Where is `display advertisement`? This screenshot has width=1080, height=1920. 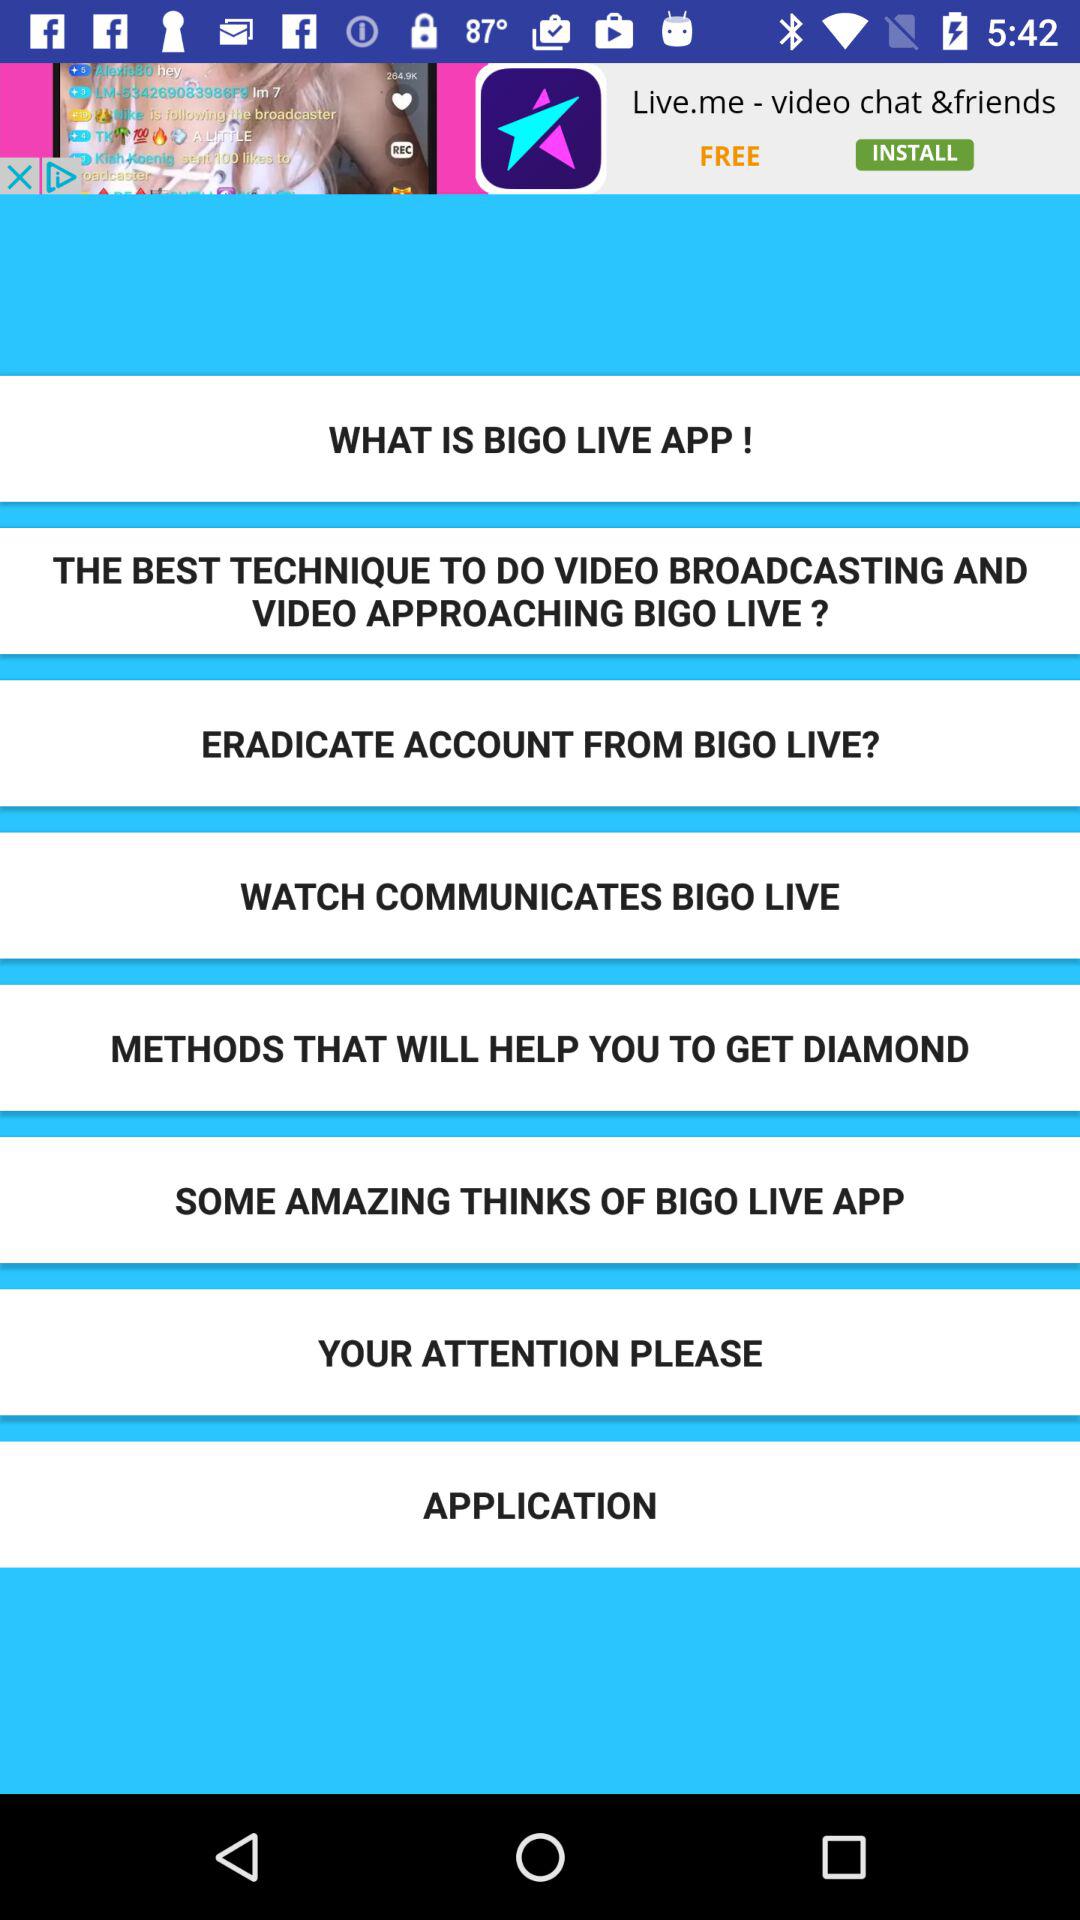
display advertisement is located at coordinates (540, 128).